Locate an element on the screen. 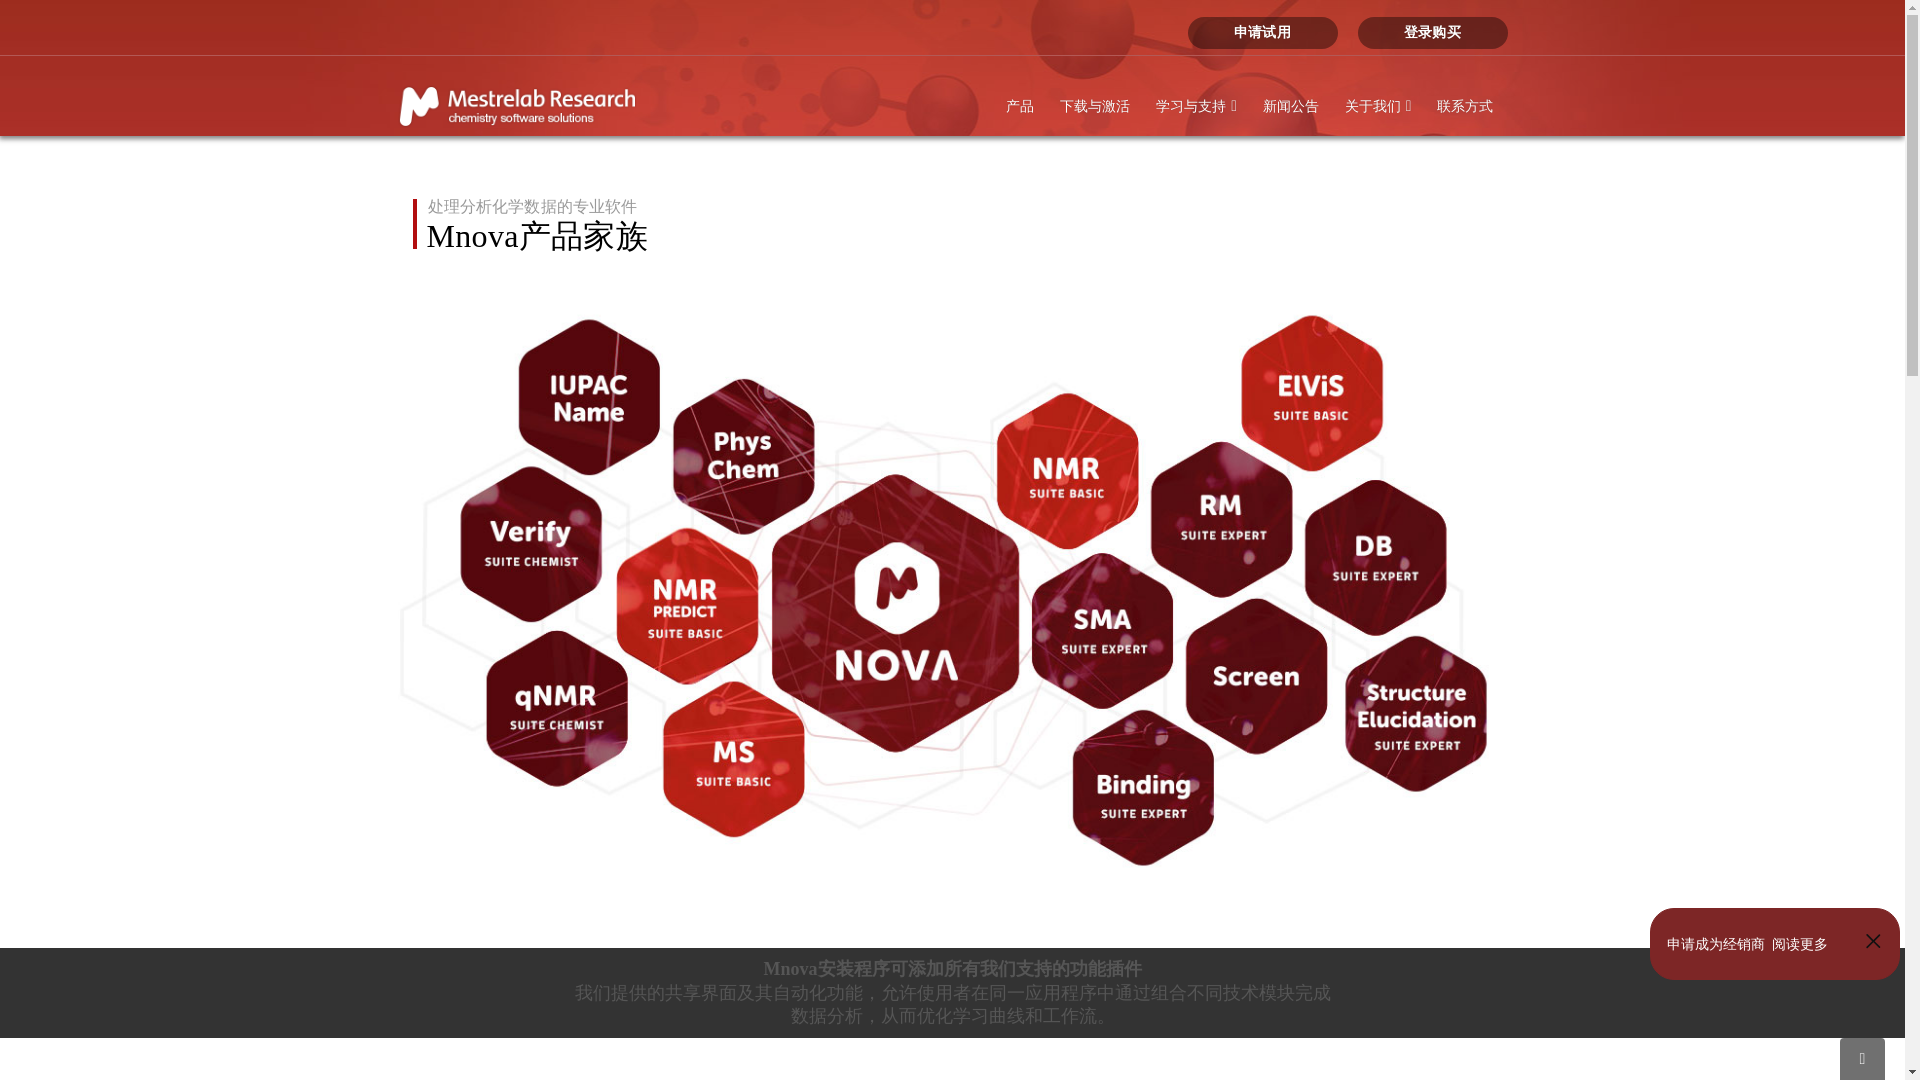  Mestrelab - Chemistry Software for NMR and LC GC MS is located at coordinates (522, 106).